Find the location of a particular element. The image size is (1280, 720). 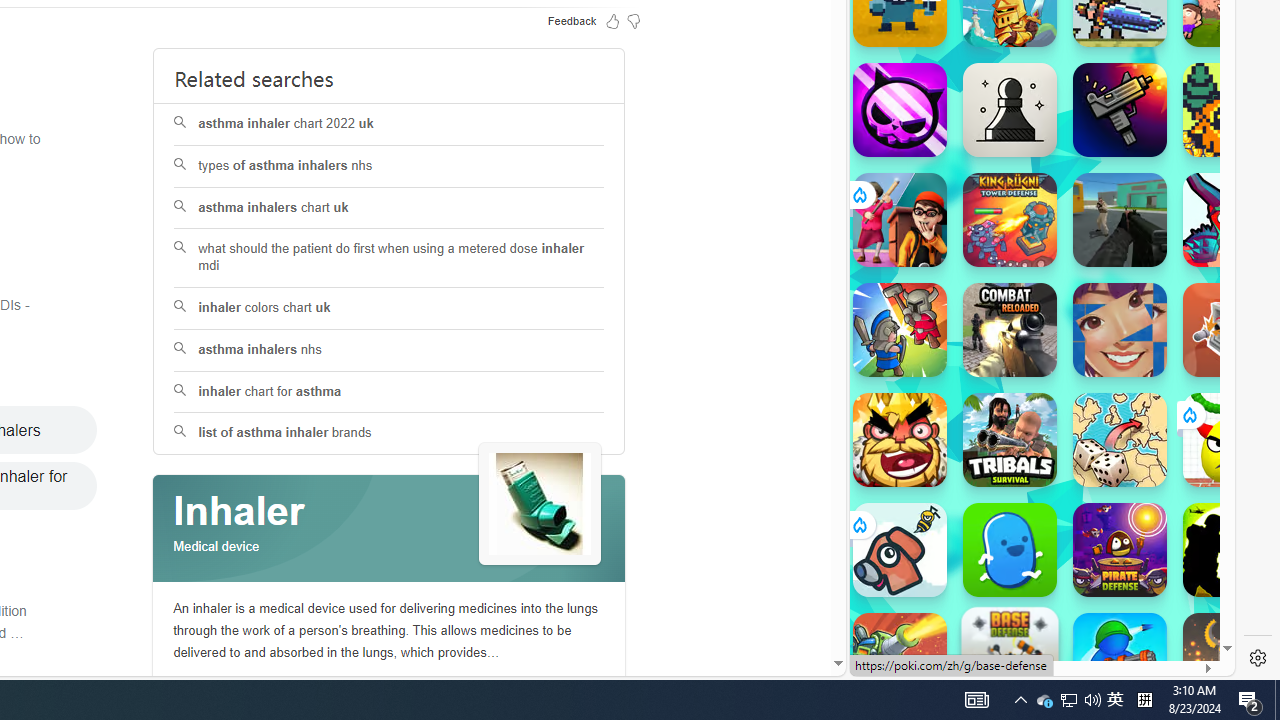

Hills of Steel is located at coordinates (925, 290).